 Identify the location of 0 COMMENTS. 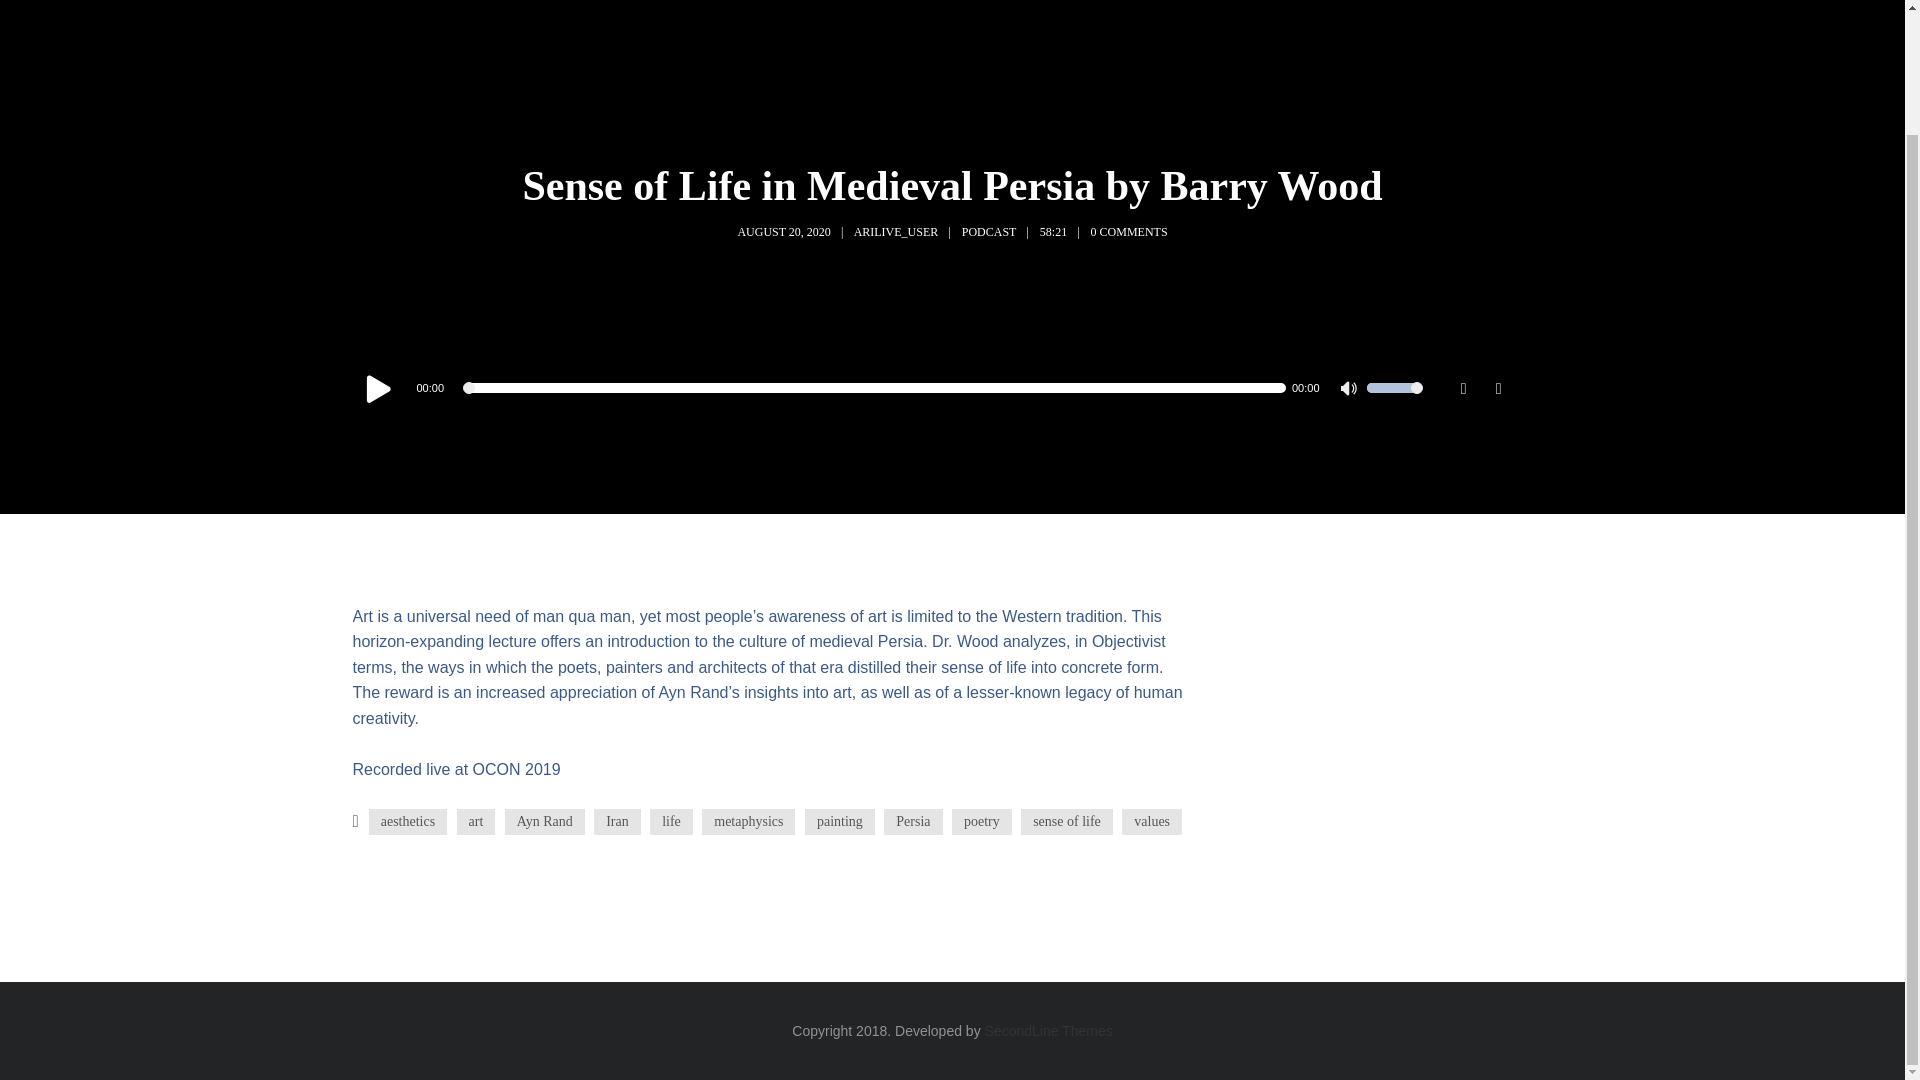
(1128, 231).